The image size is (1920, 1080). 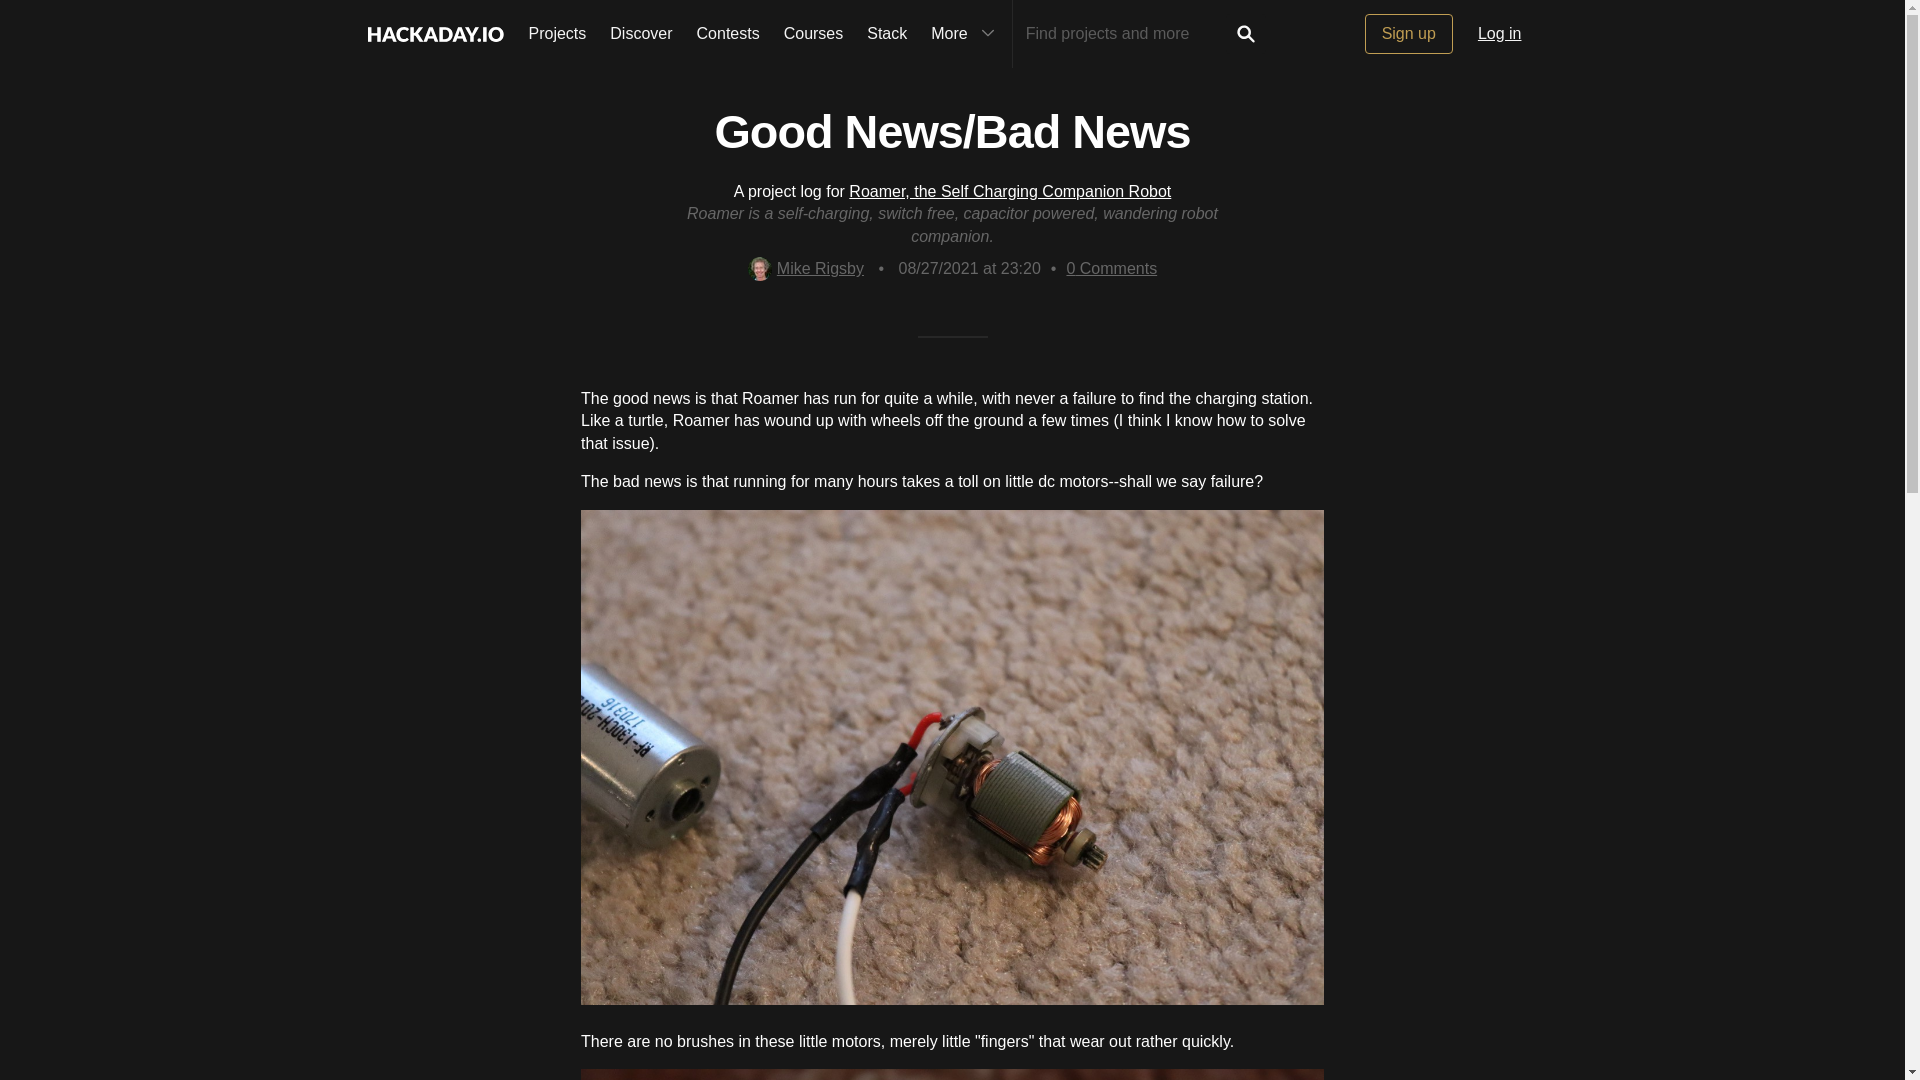 I want to click on Mike Rigsby, so click(x=806, y=268).